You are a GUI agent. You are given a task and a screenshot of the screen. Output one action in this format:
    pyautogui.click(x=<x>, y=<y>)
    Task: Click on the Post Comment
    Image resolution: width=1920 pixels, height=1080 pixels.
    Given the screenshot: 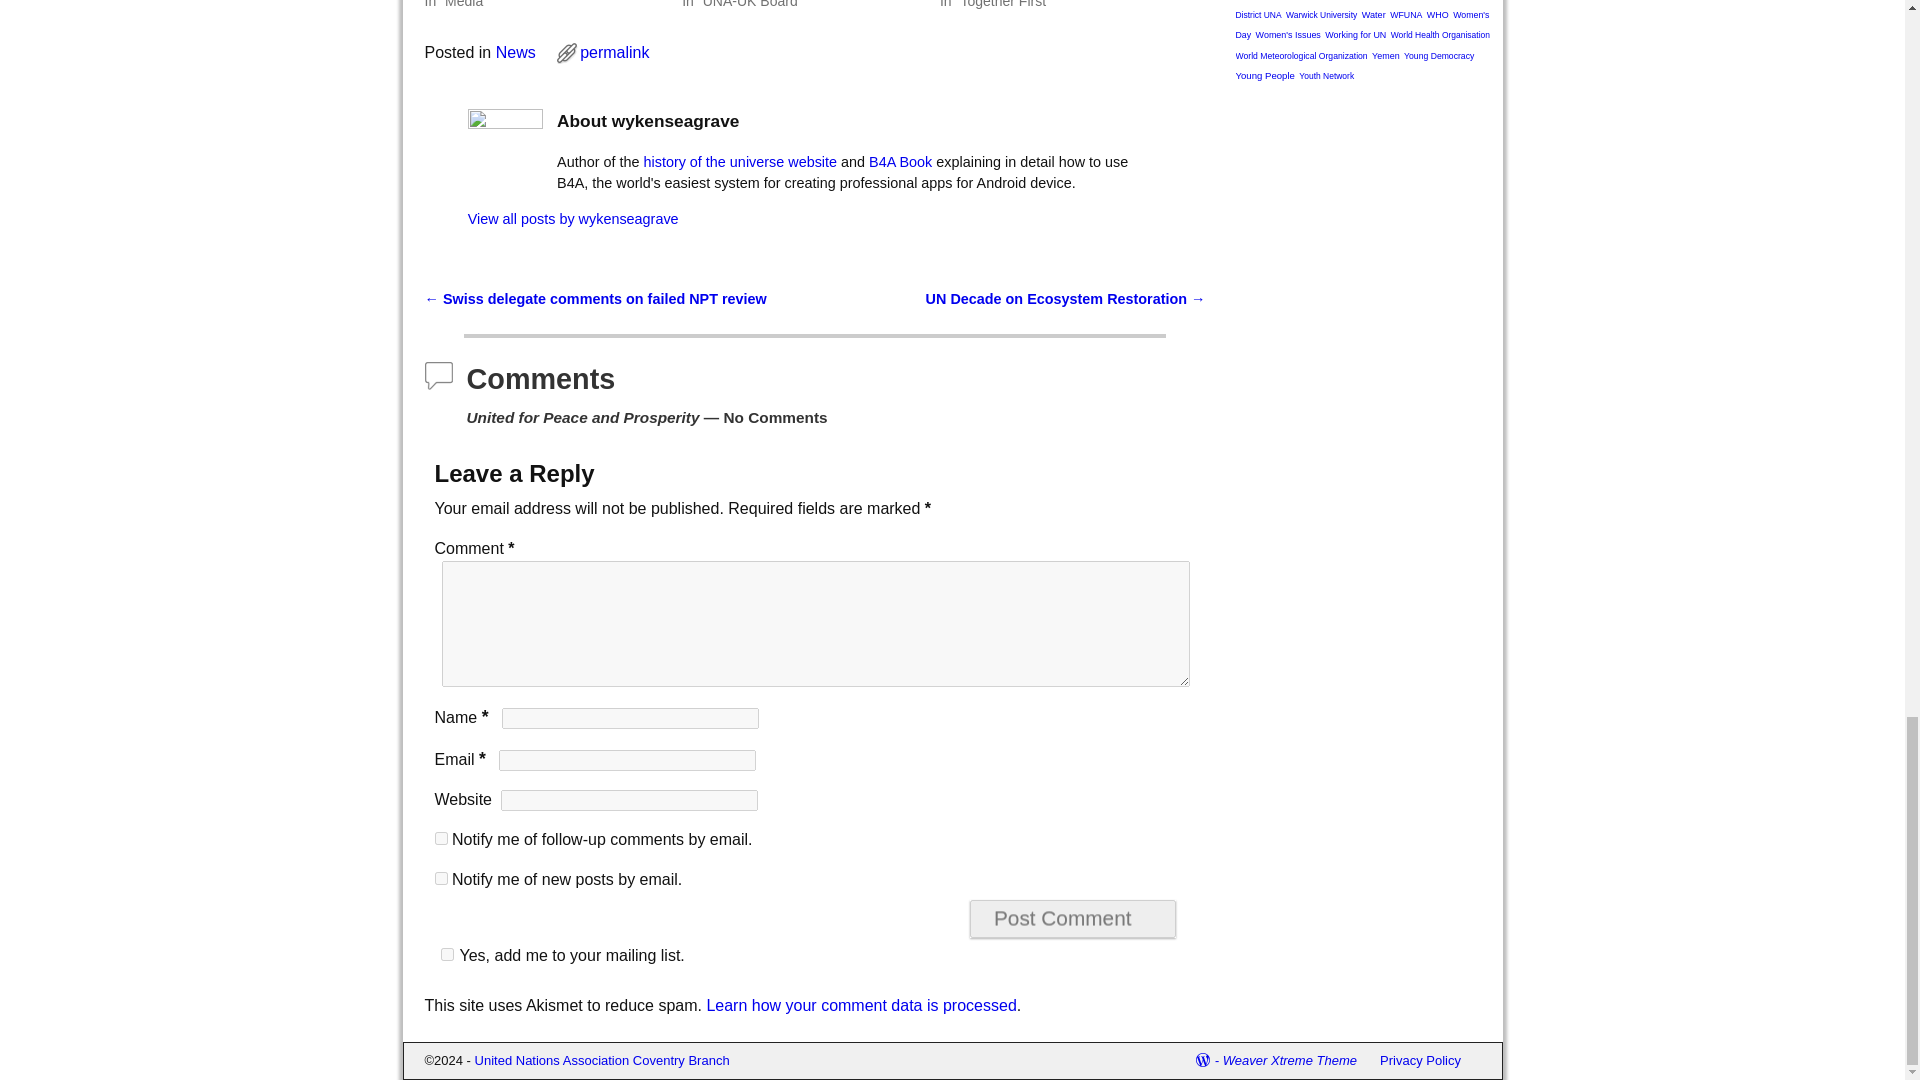 What is the action you would take?
    pyautogui.click(x=1072, y=918)
    